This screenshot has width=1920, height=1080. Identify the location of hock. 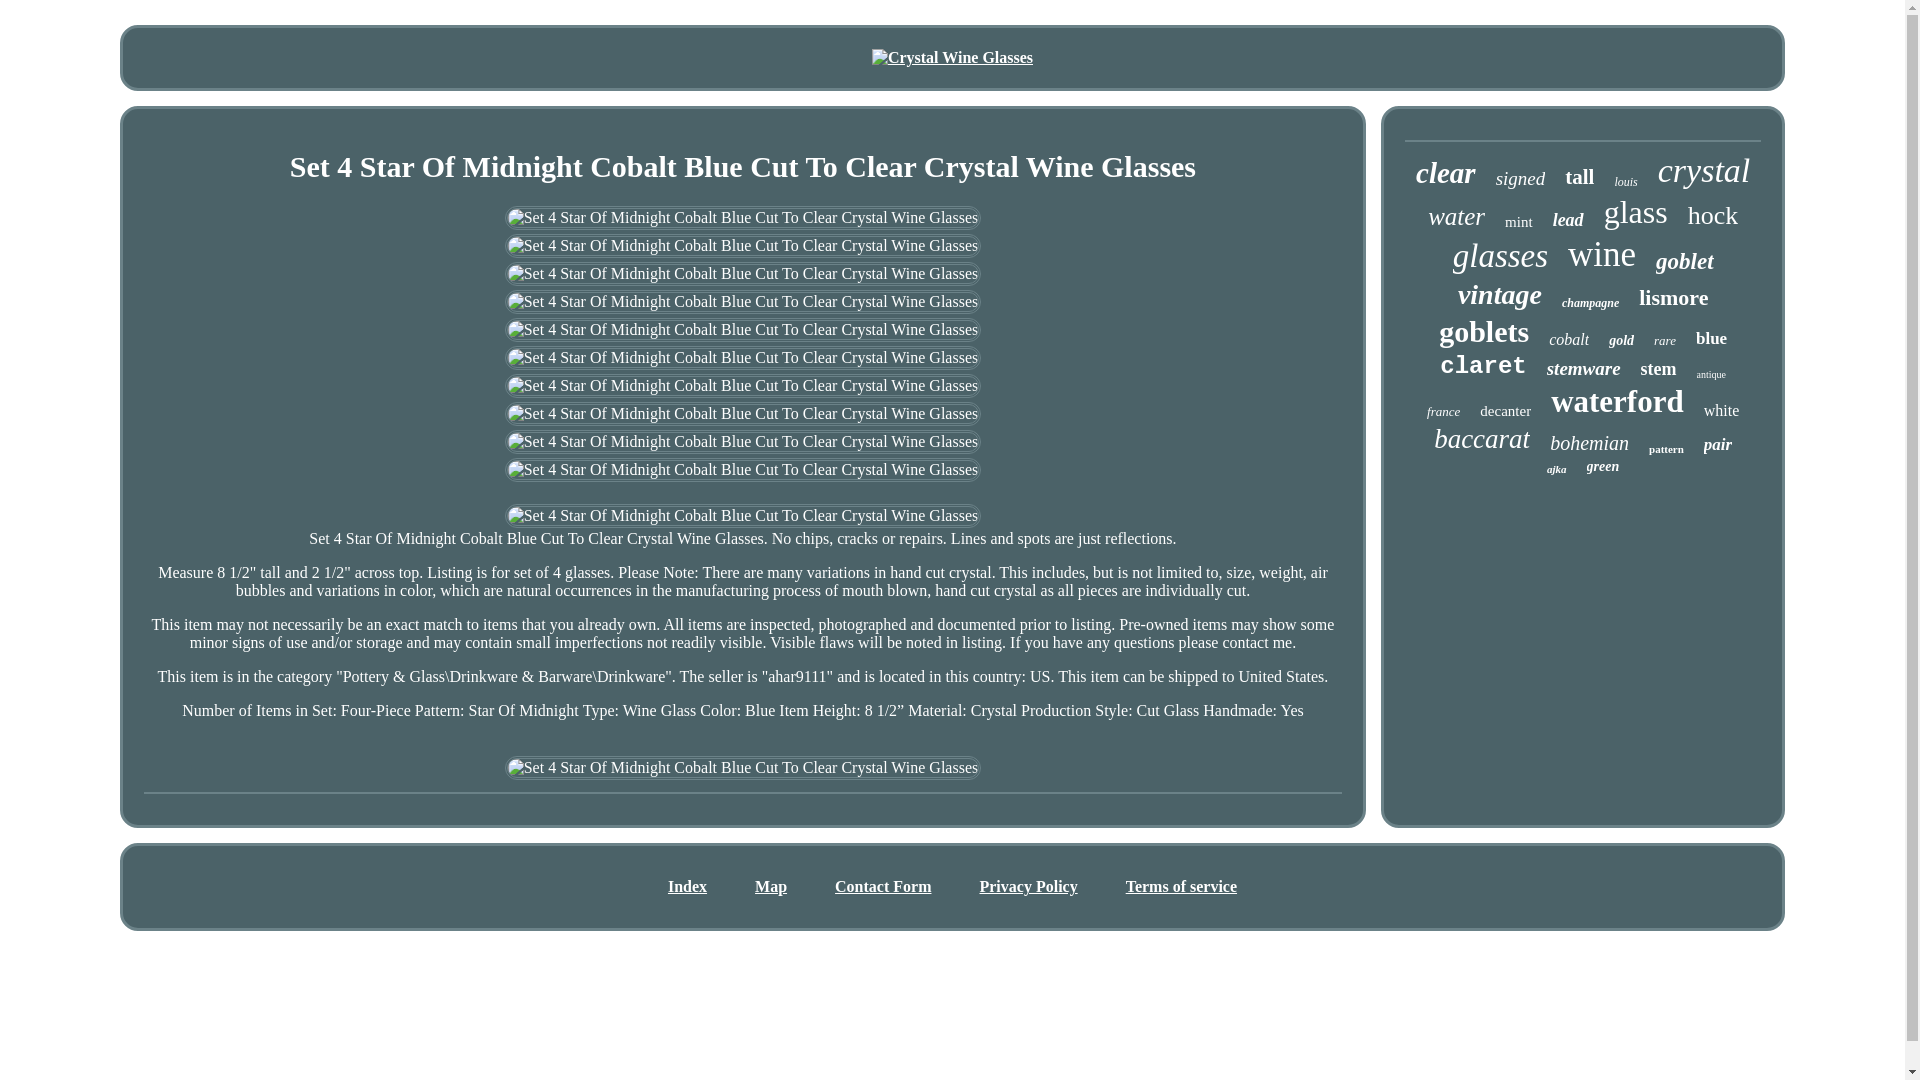
(1713, 216).